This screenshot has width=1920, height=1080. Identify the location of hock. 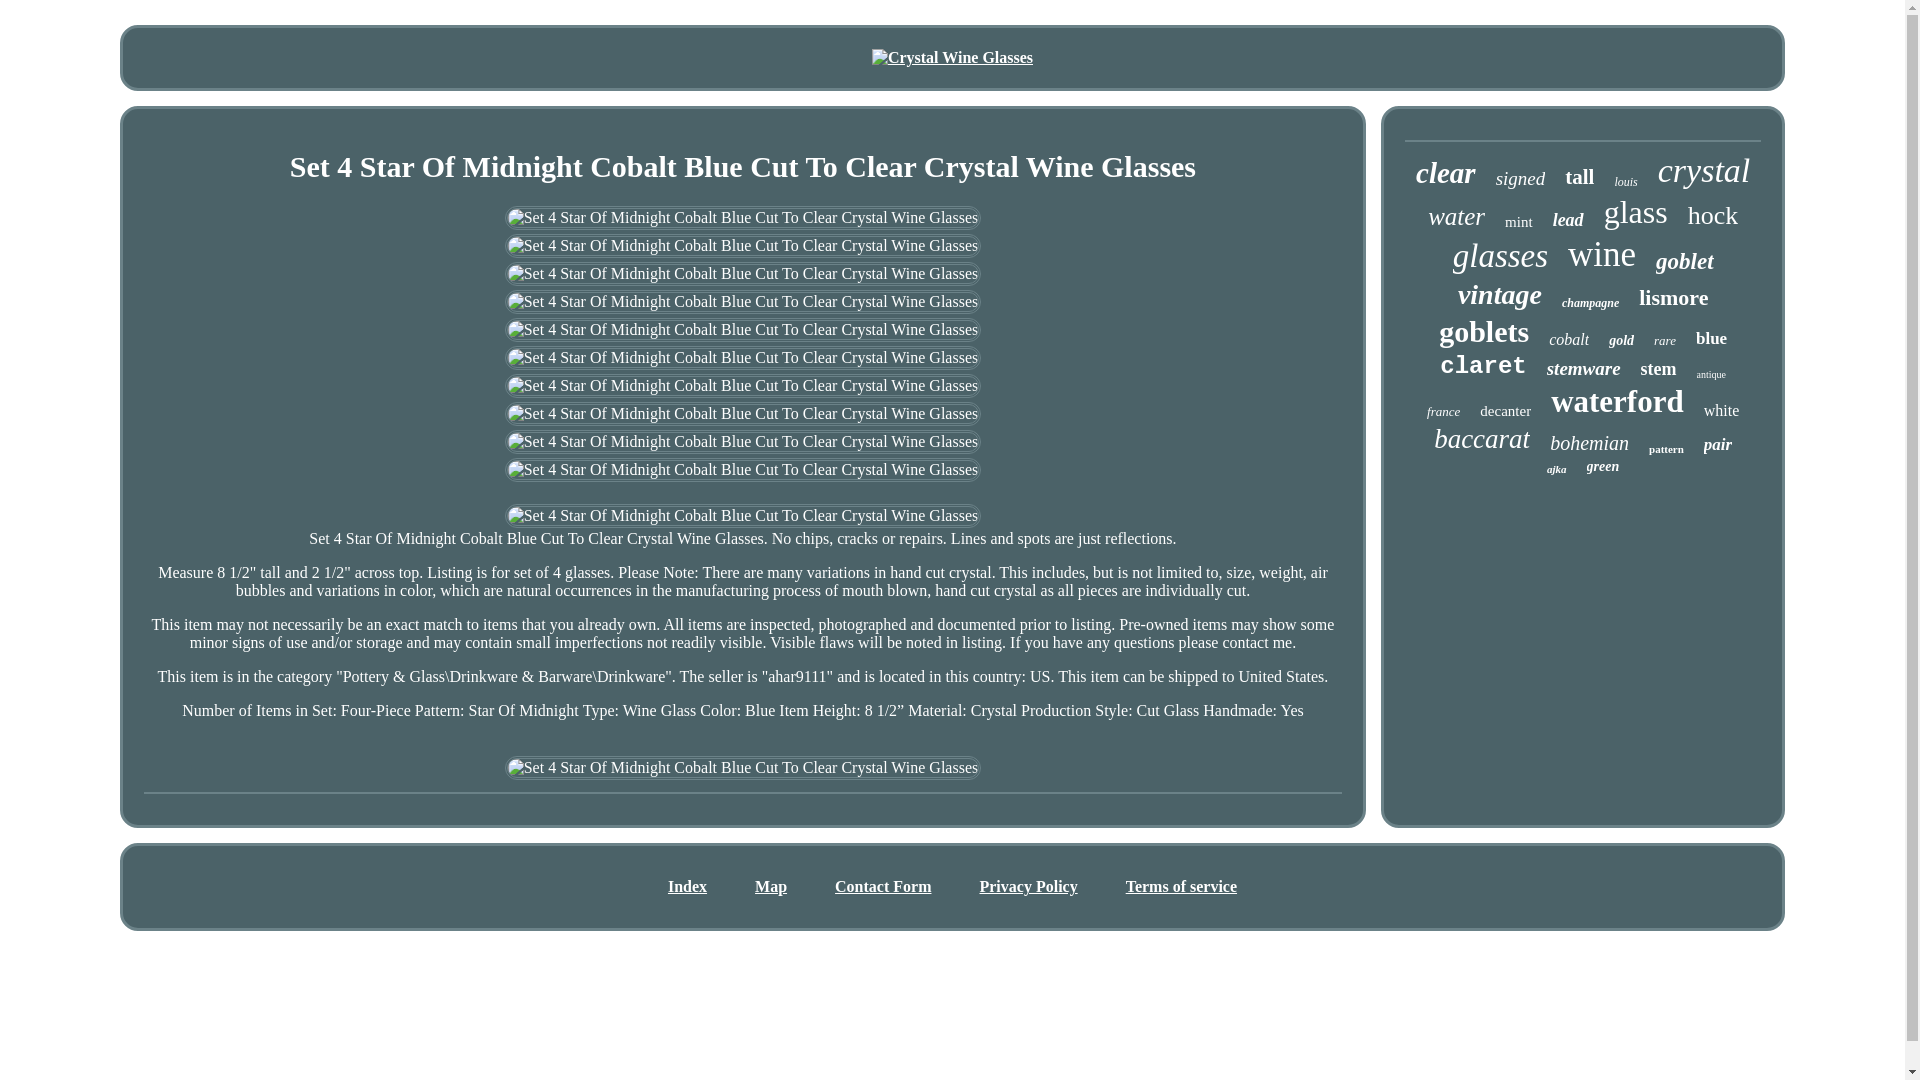
(1713, 216).